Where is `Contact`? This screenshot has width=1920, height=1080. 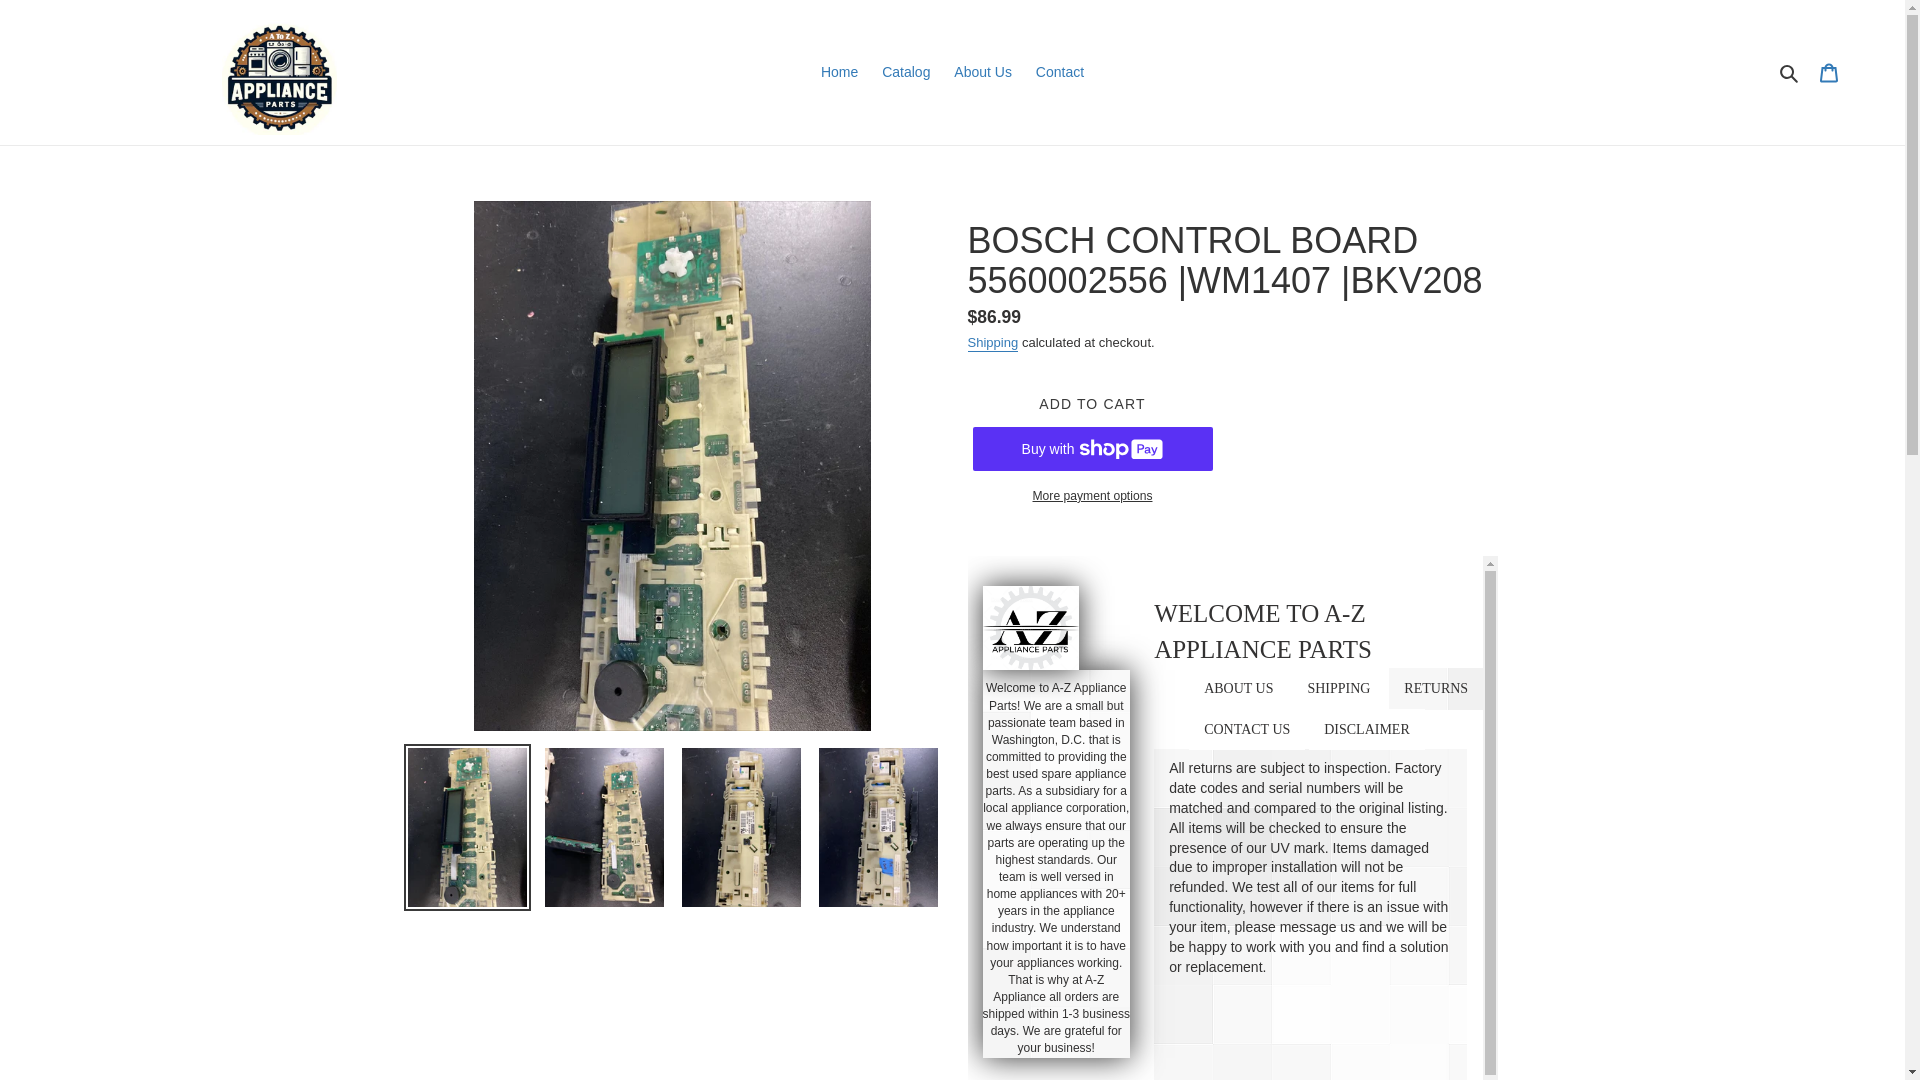
Contact is located at coordinates (1060, 73).